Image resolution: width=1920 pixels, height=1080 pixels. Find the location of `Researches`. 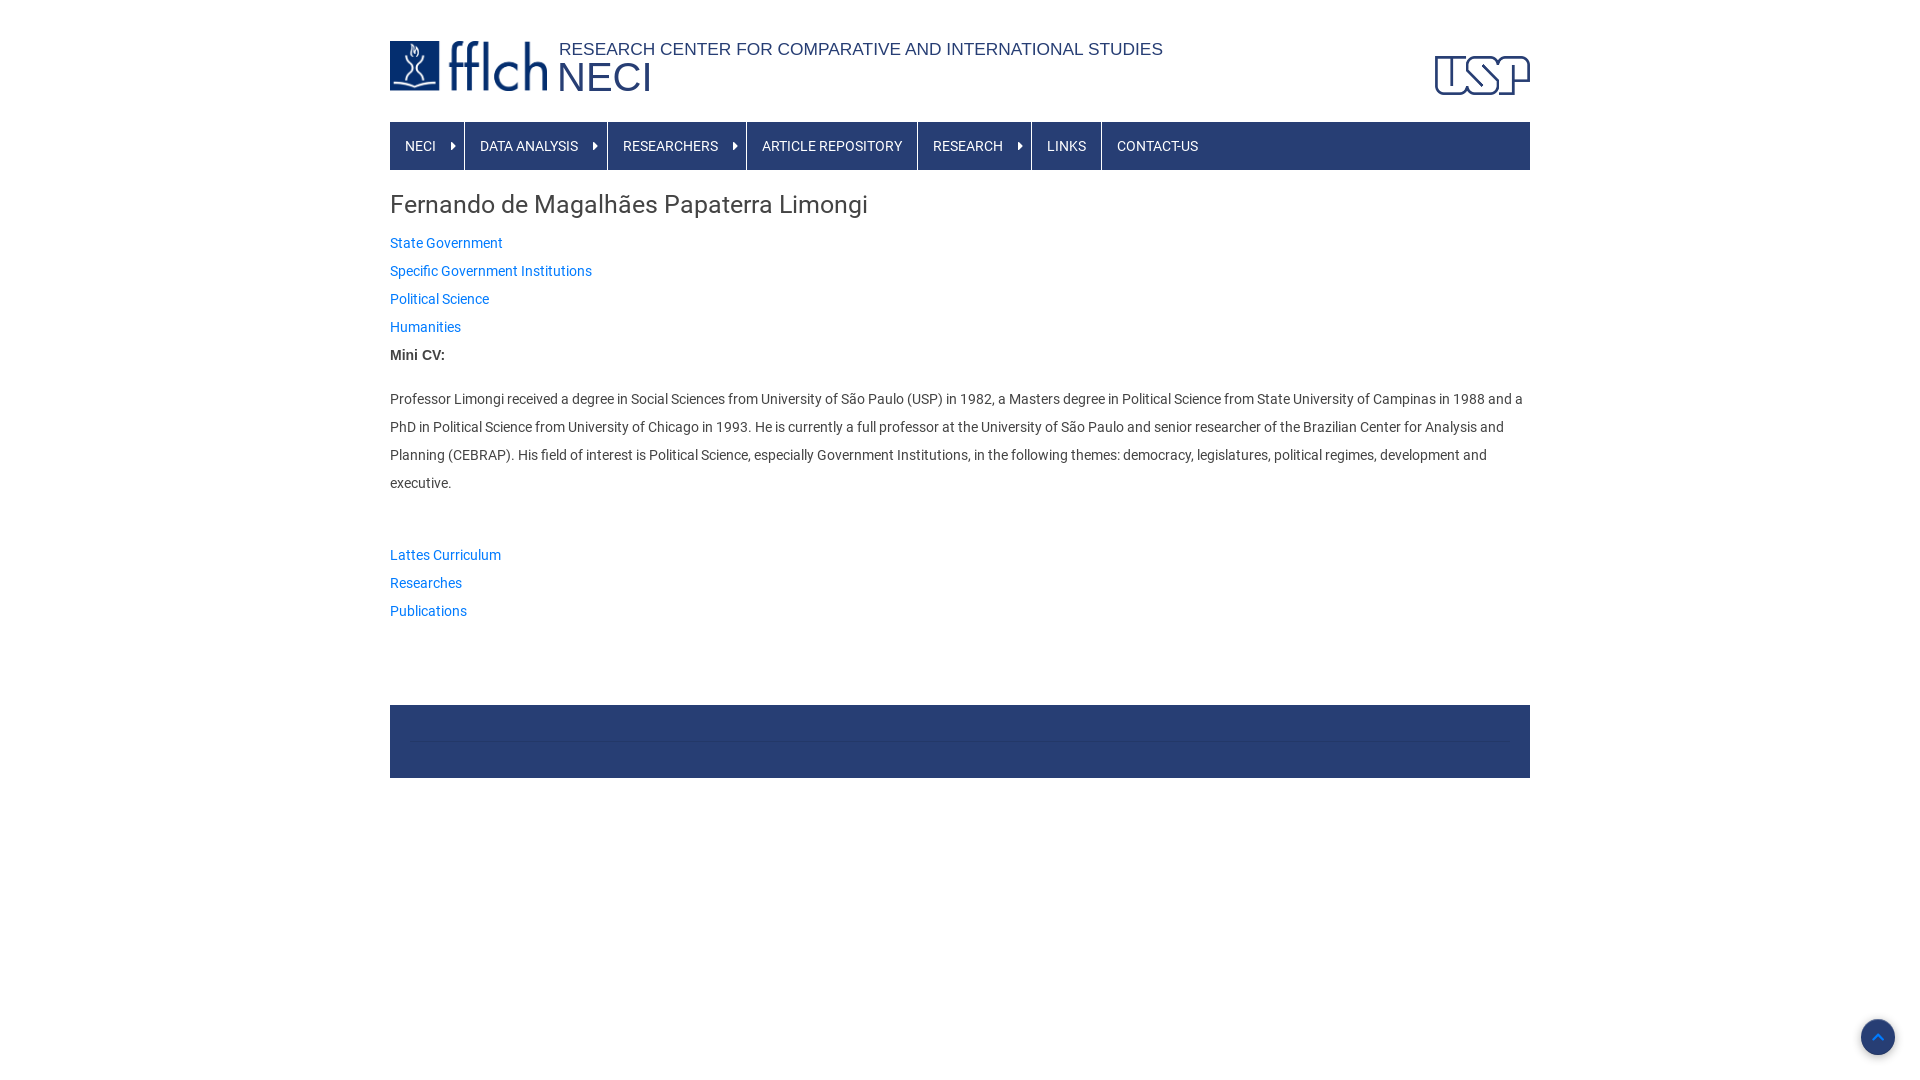

Researches is located at coordinates (426, 583).